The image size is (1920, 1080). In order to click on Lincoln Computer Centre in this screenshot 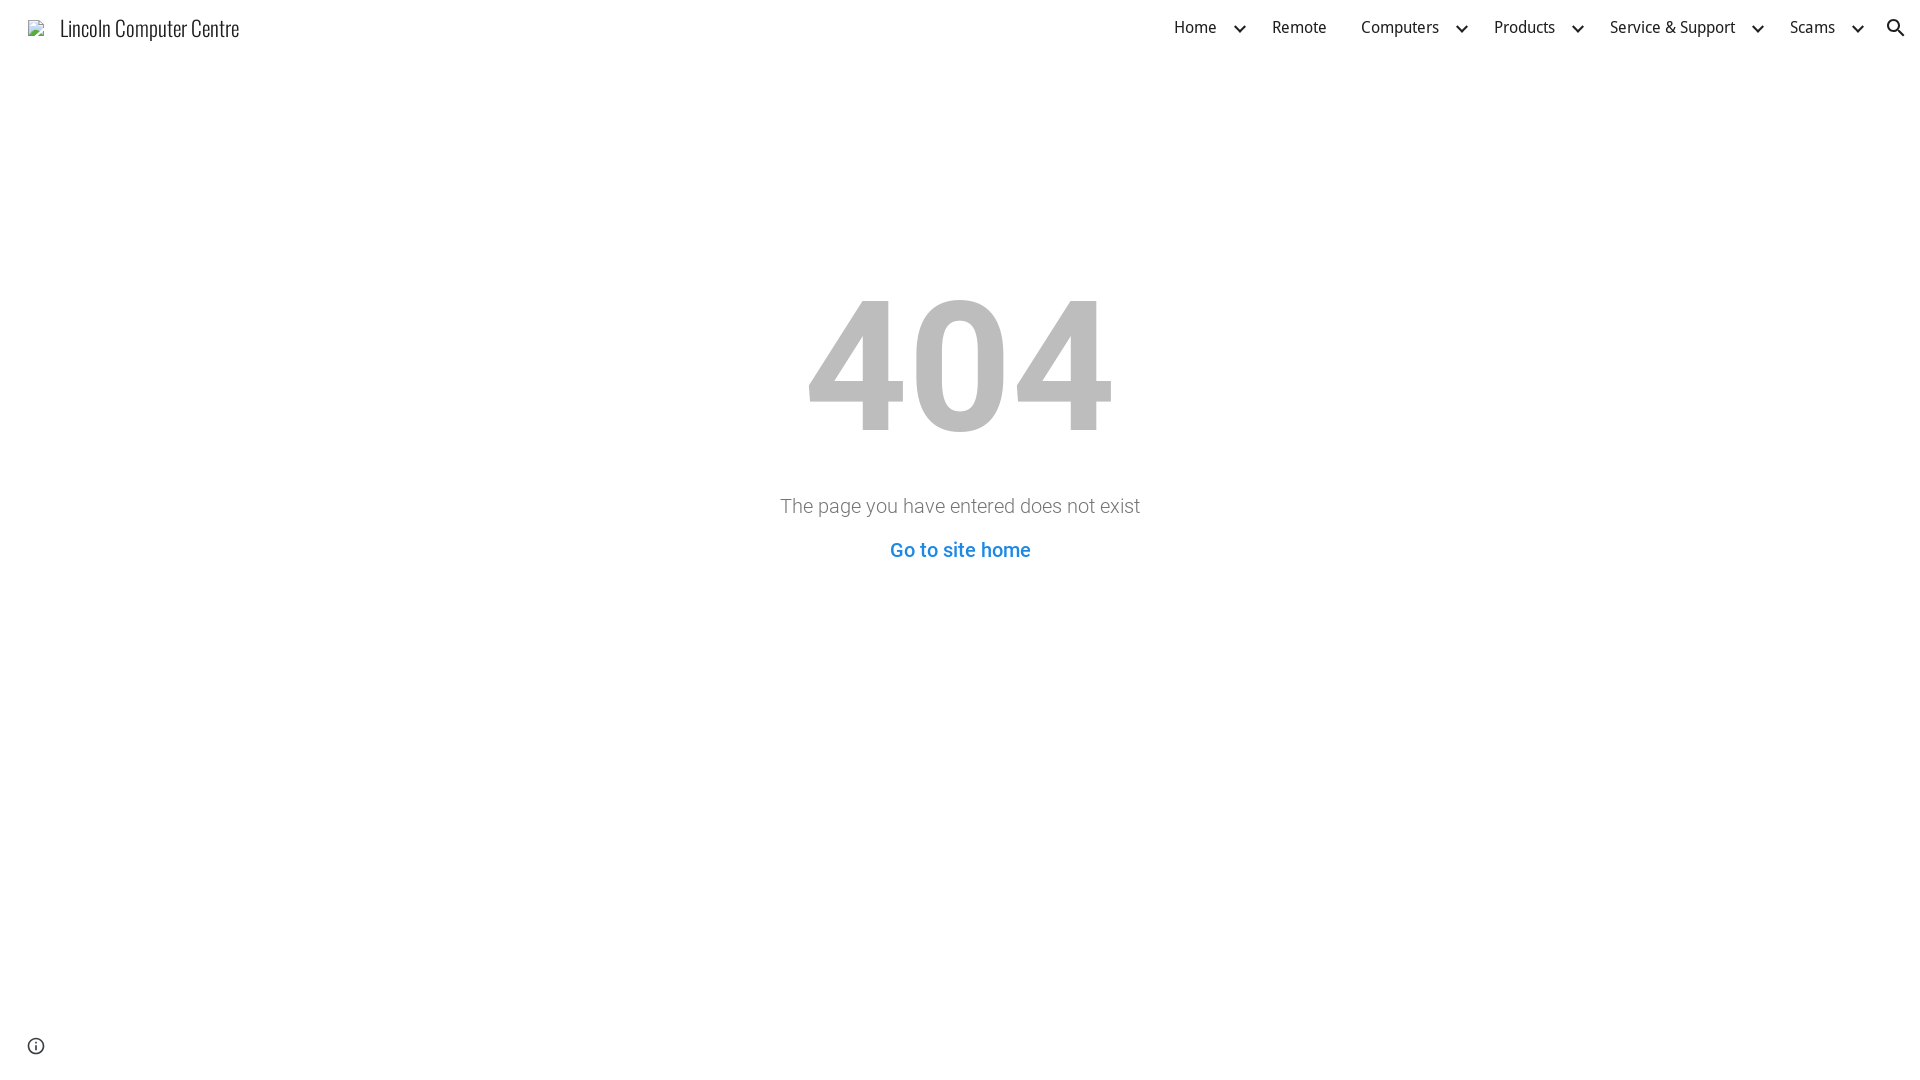, I will do `click(134, 24)`.